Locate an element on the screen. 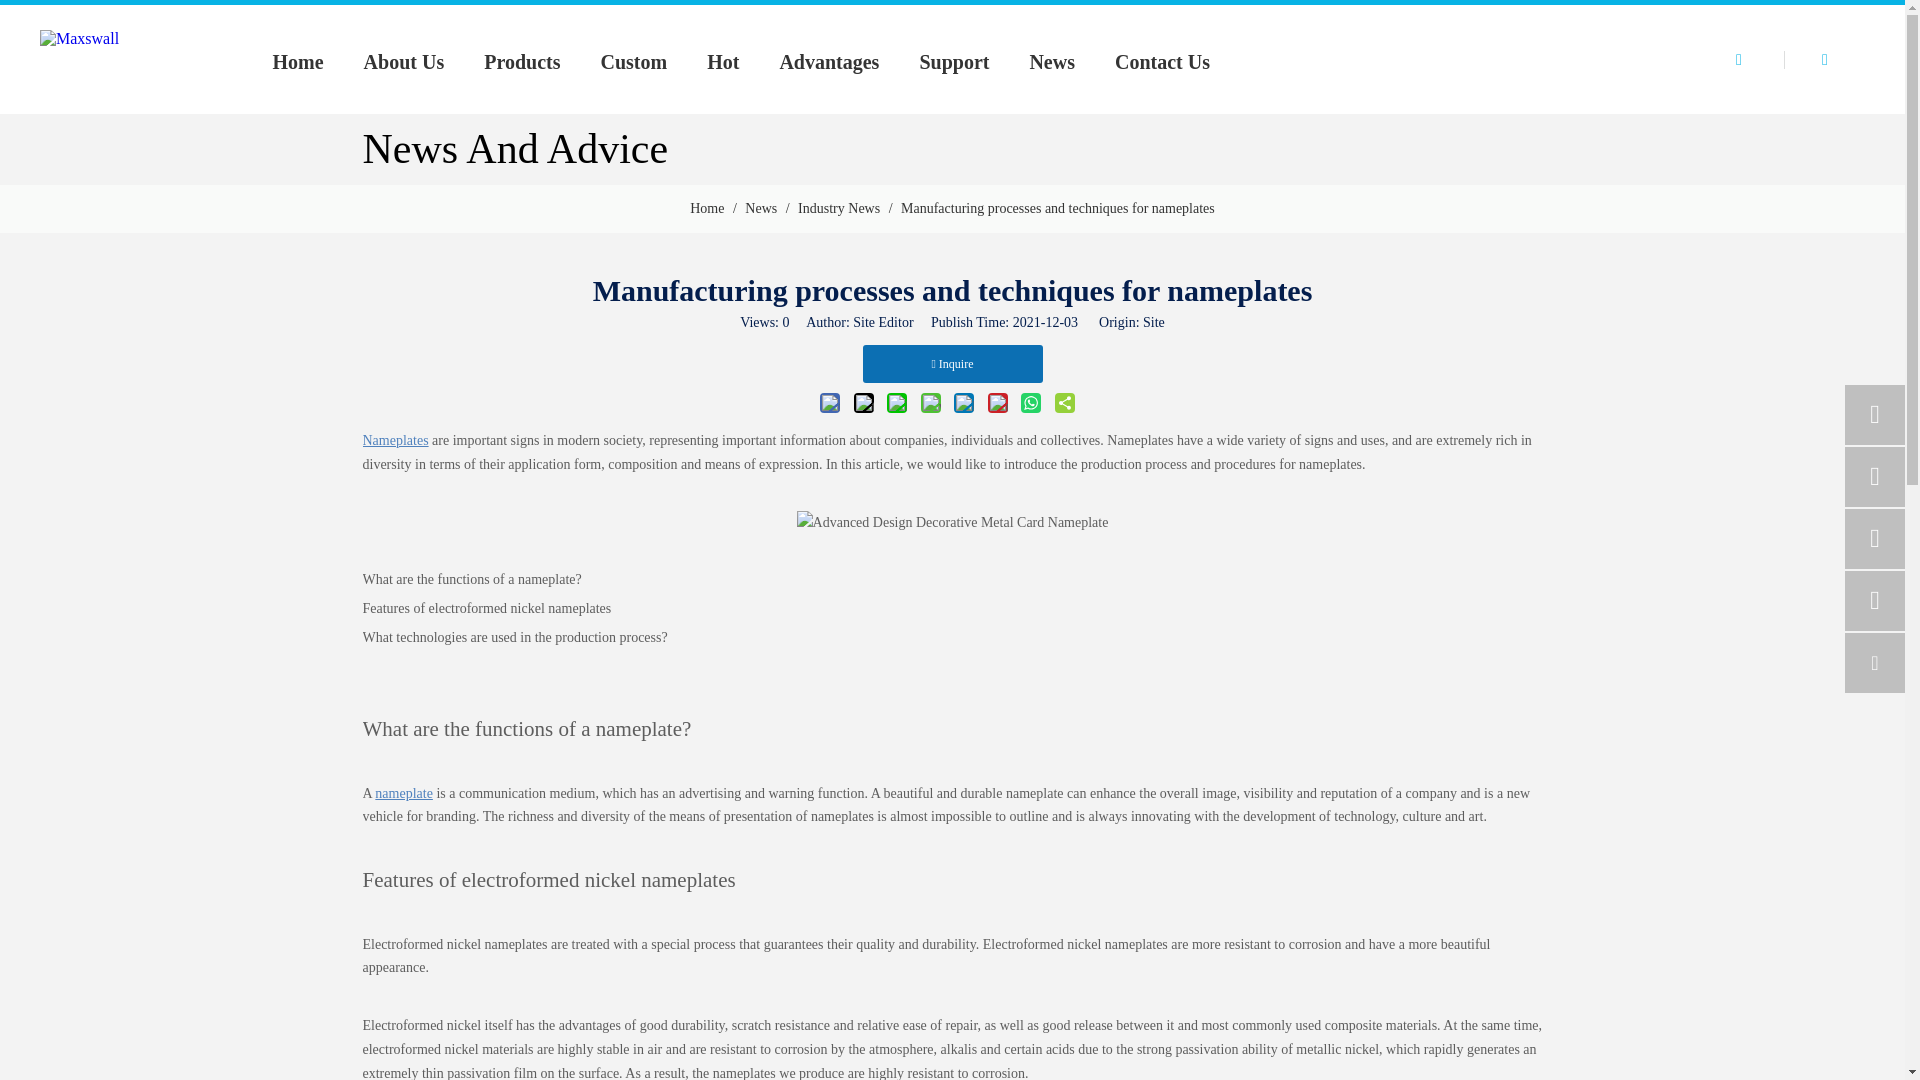  Home is located at coordinates (297, 62).